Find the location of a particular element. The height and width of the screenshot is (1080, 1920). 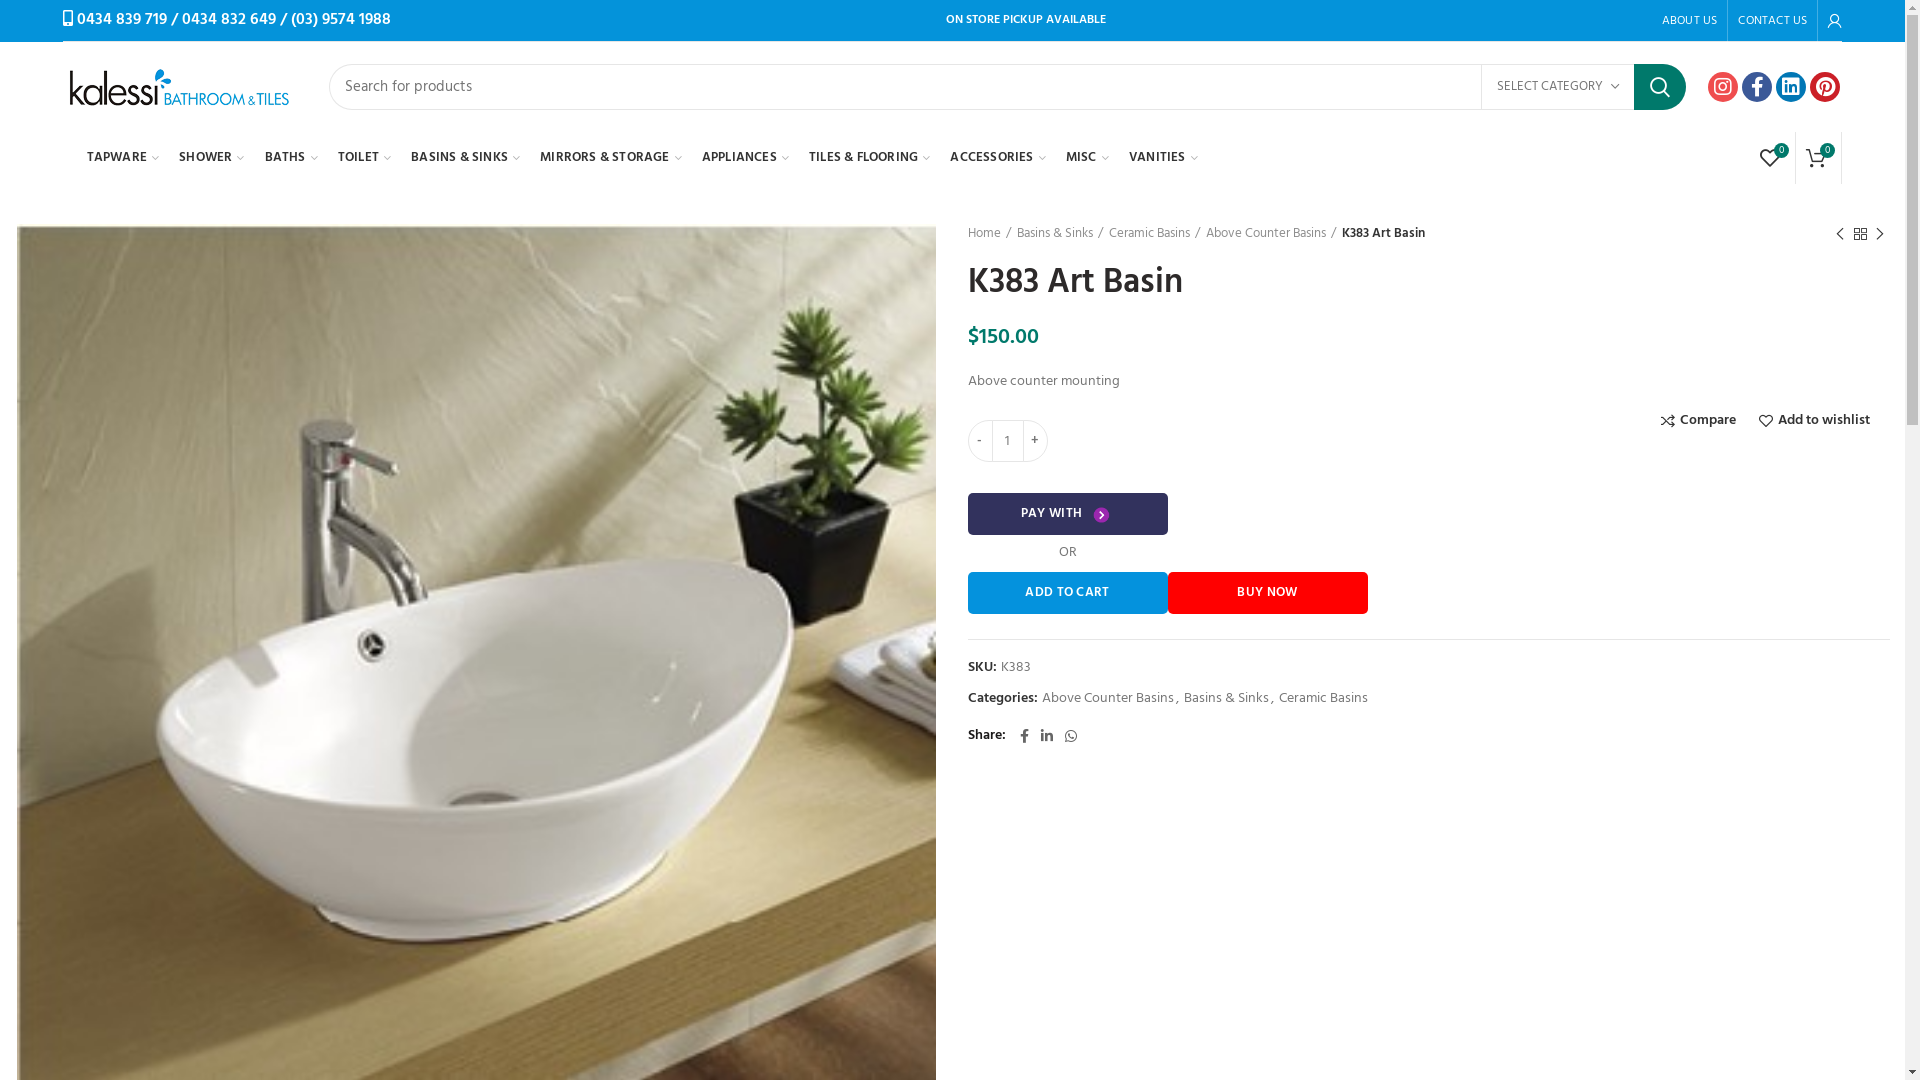

Ceramic Basins is located at coordinates (1322, 700).